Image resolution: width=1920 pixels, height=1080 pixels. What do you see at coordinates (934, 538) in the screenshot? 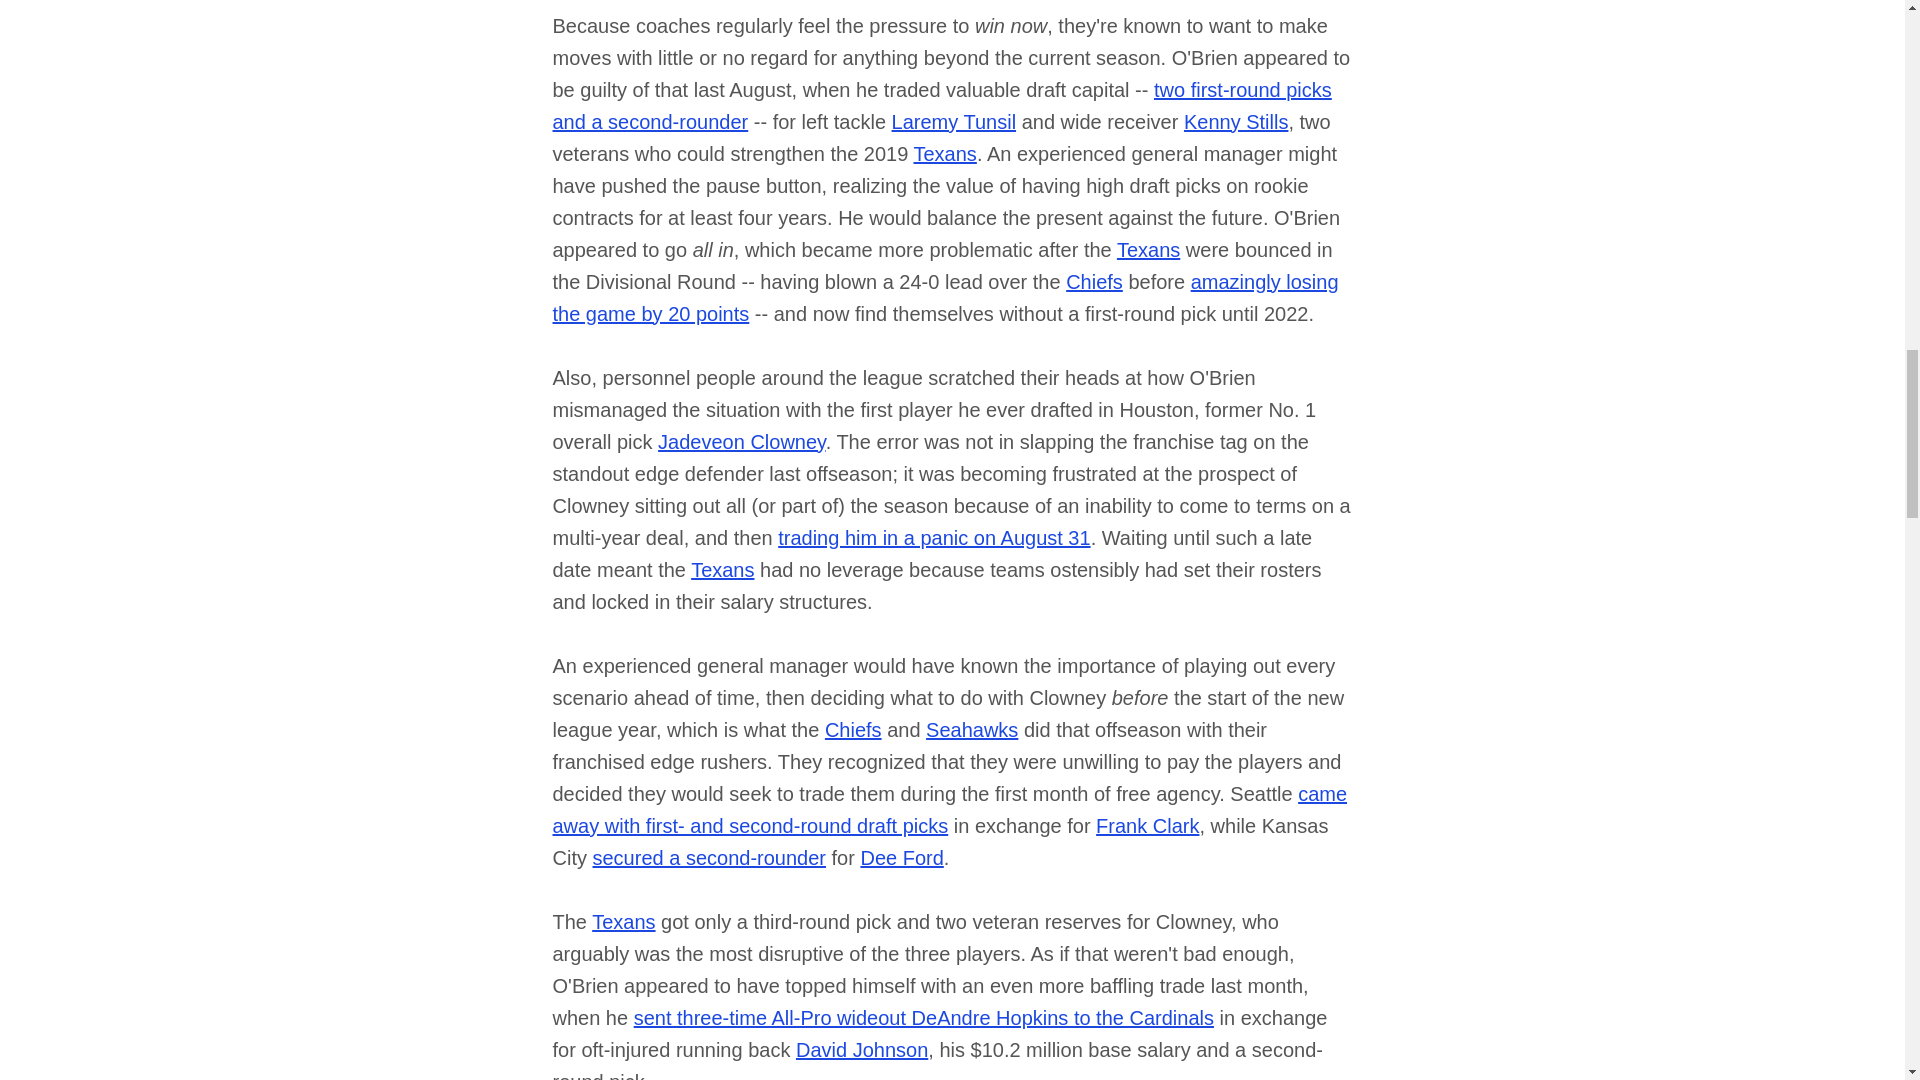
I see `trading him in a panic on August 31` at bounding box center [934, 538].